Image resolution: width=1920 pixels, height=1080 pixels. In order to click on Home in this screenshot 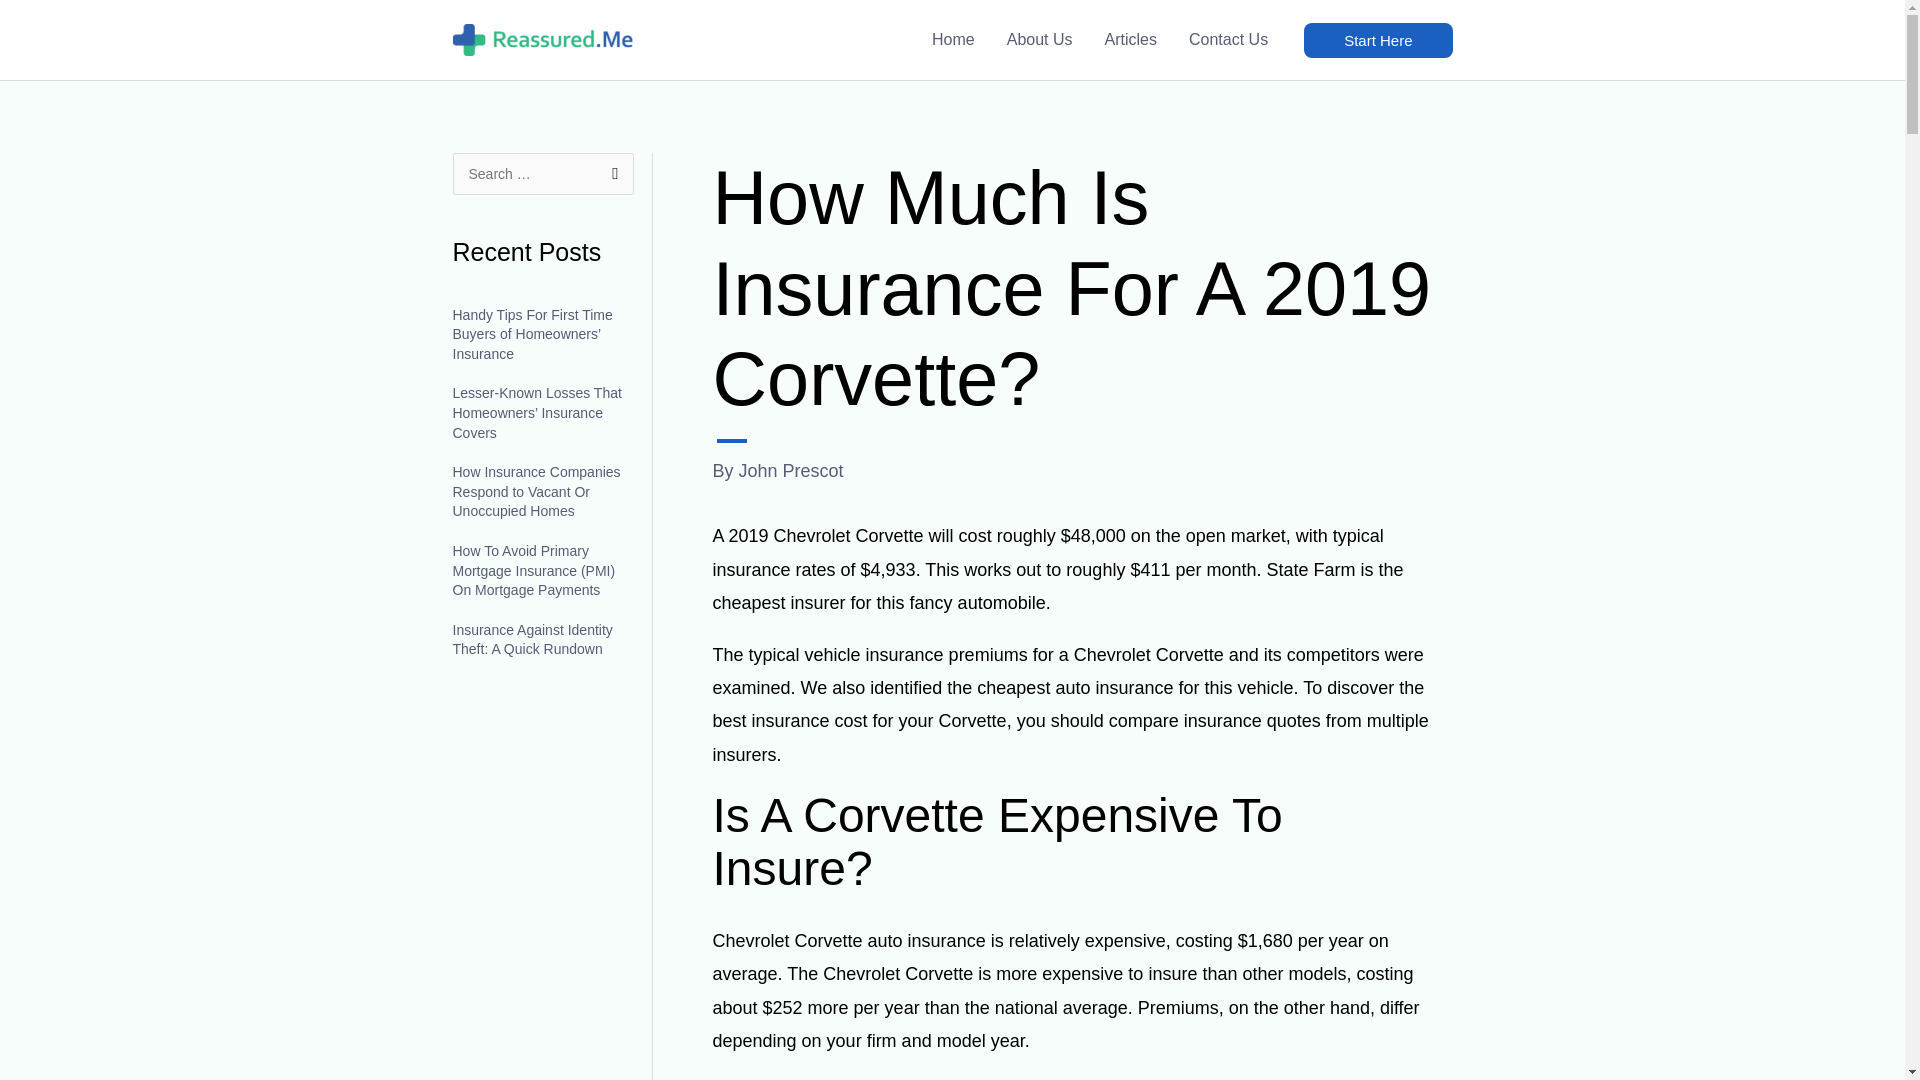, I will do `click(952, 40)`.